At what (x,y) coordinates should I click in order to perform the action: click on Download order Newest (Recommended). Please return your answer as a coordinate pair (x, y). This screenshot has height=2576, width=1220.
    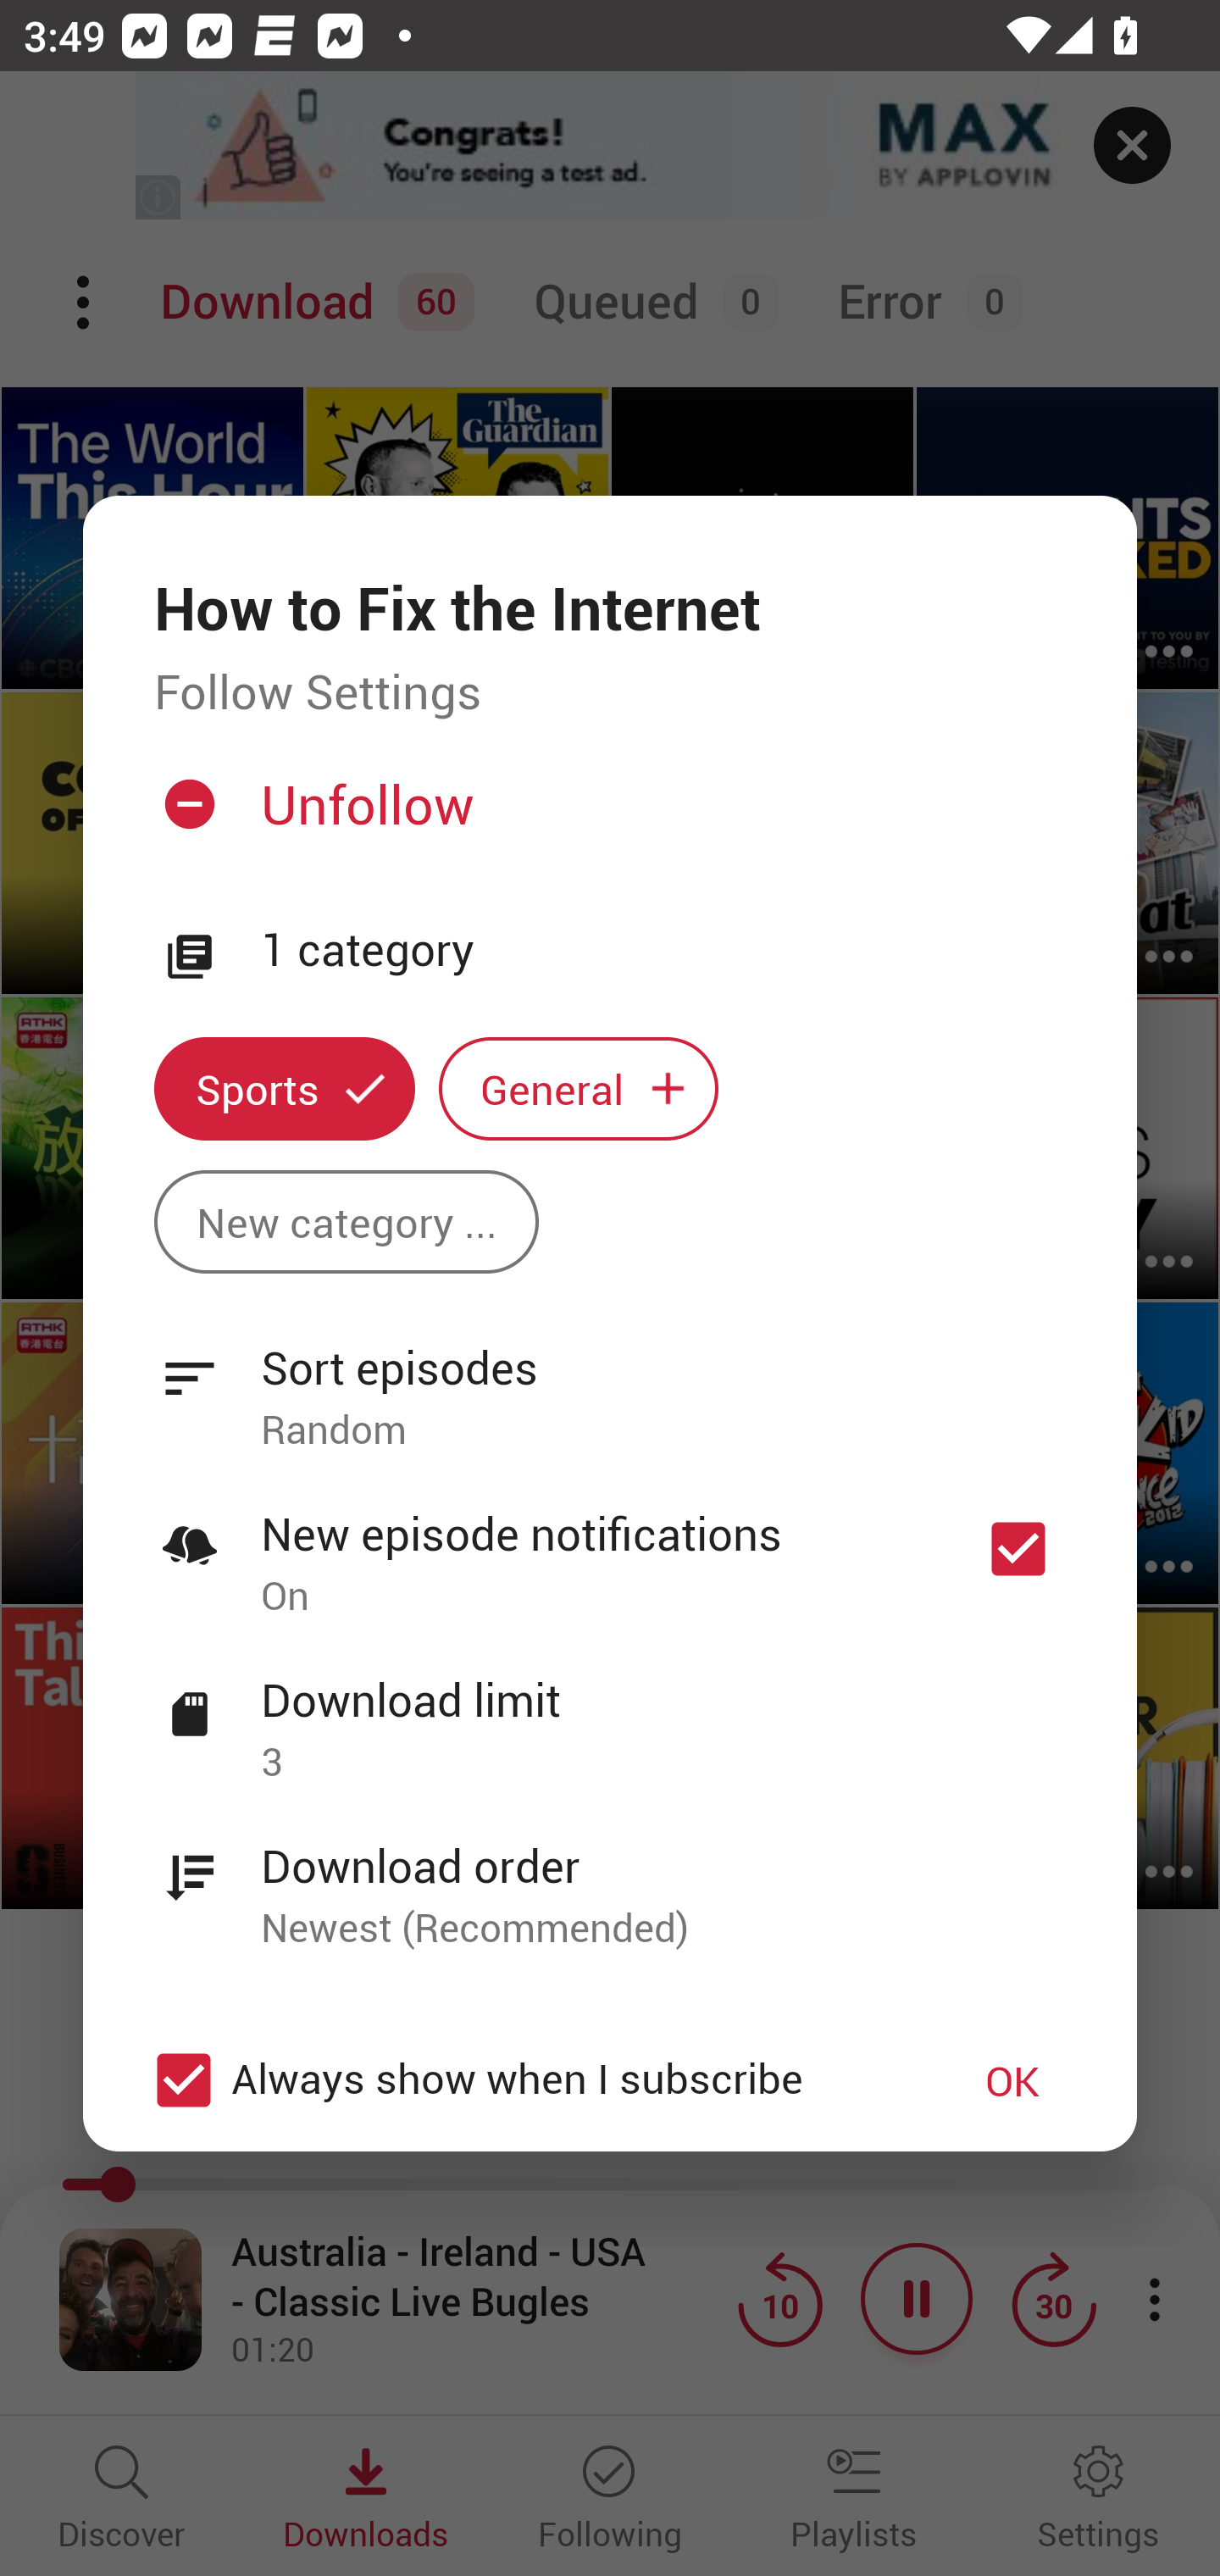
    Looking at the image, I should click on (610, 1879).